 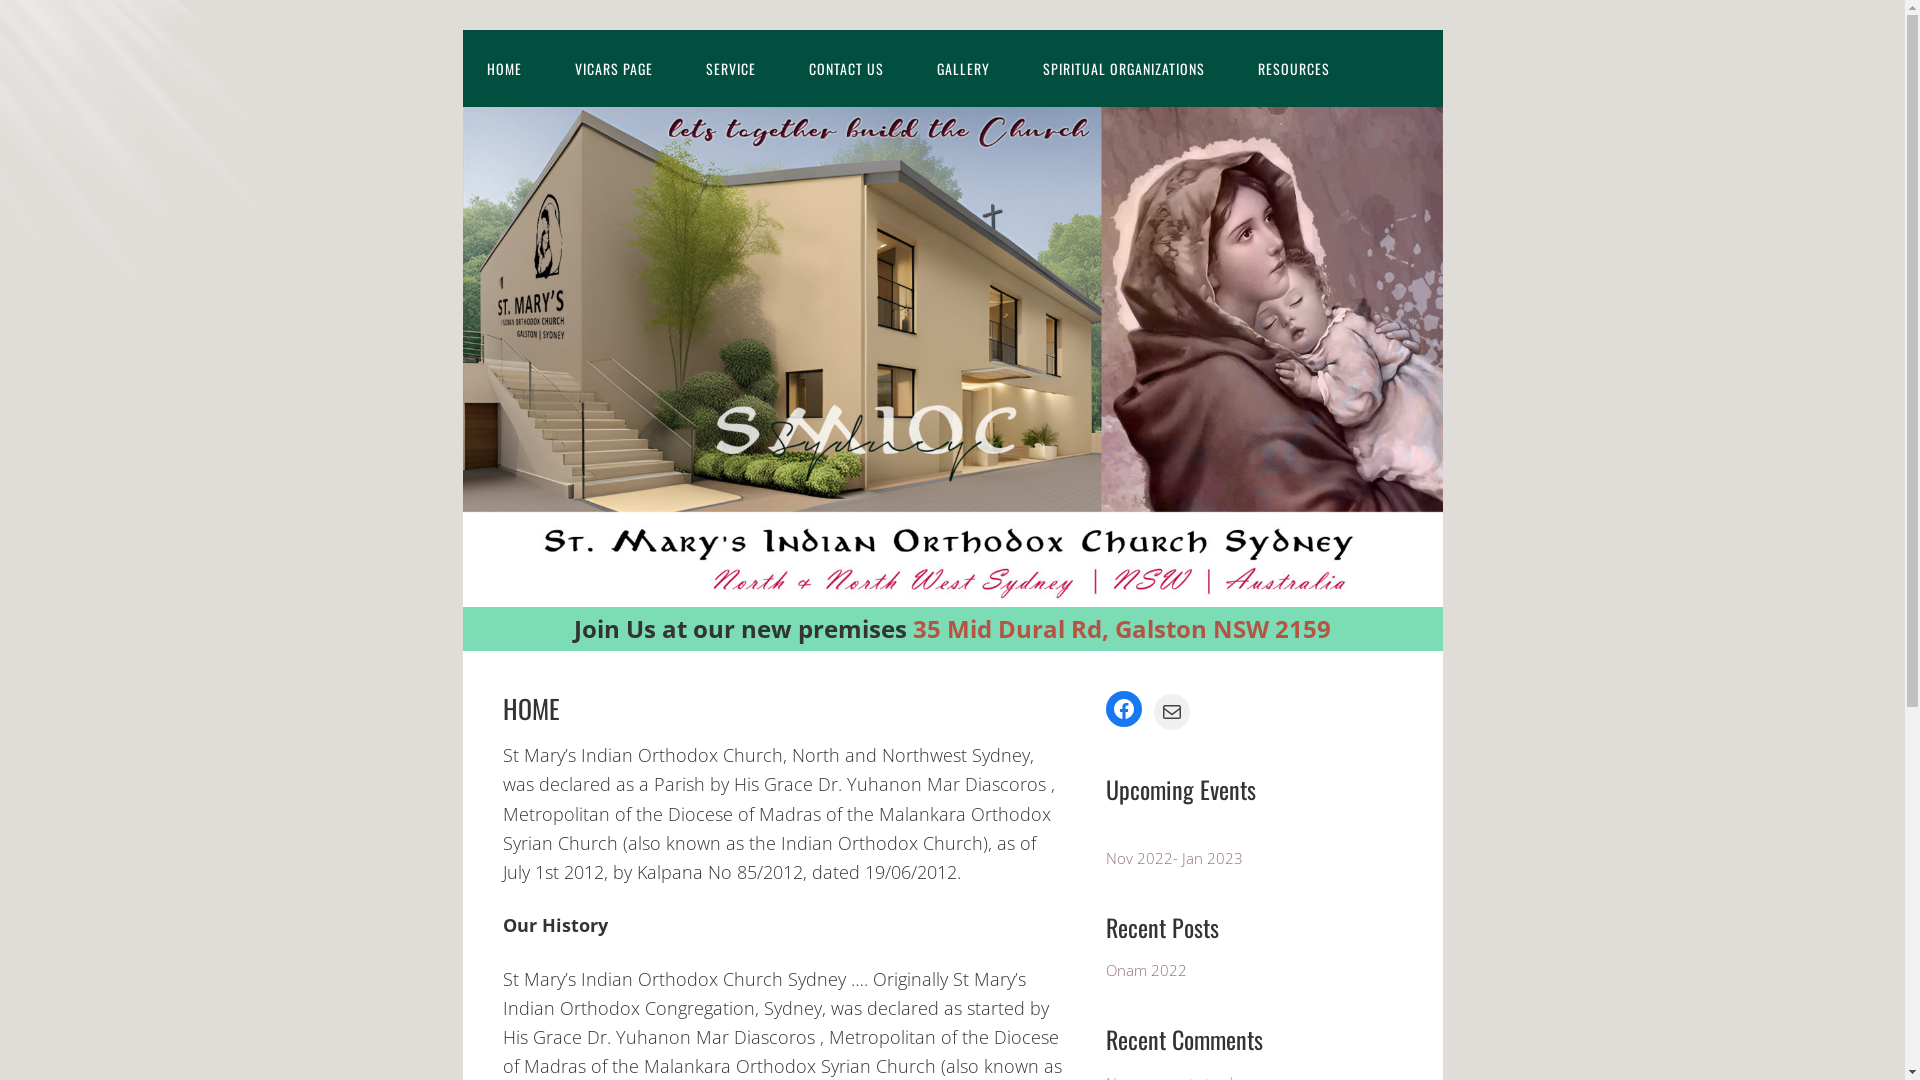 What do you see at coordinates (1172, 712) in the screenshot?
I see `Mail` at bounding box center [1172, 712].